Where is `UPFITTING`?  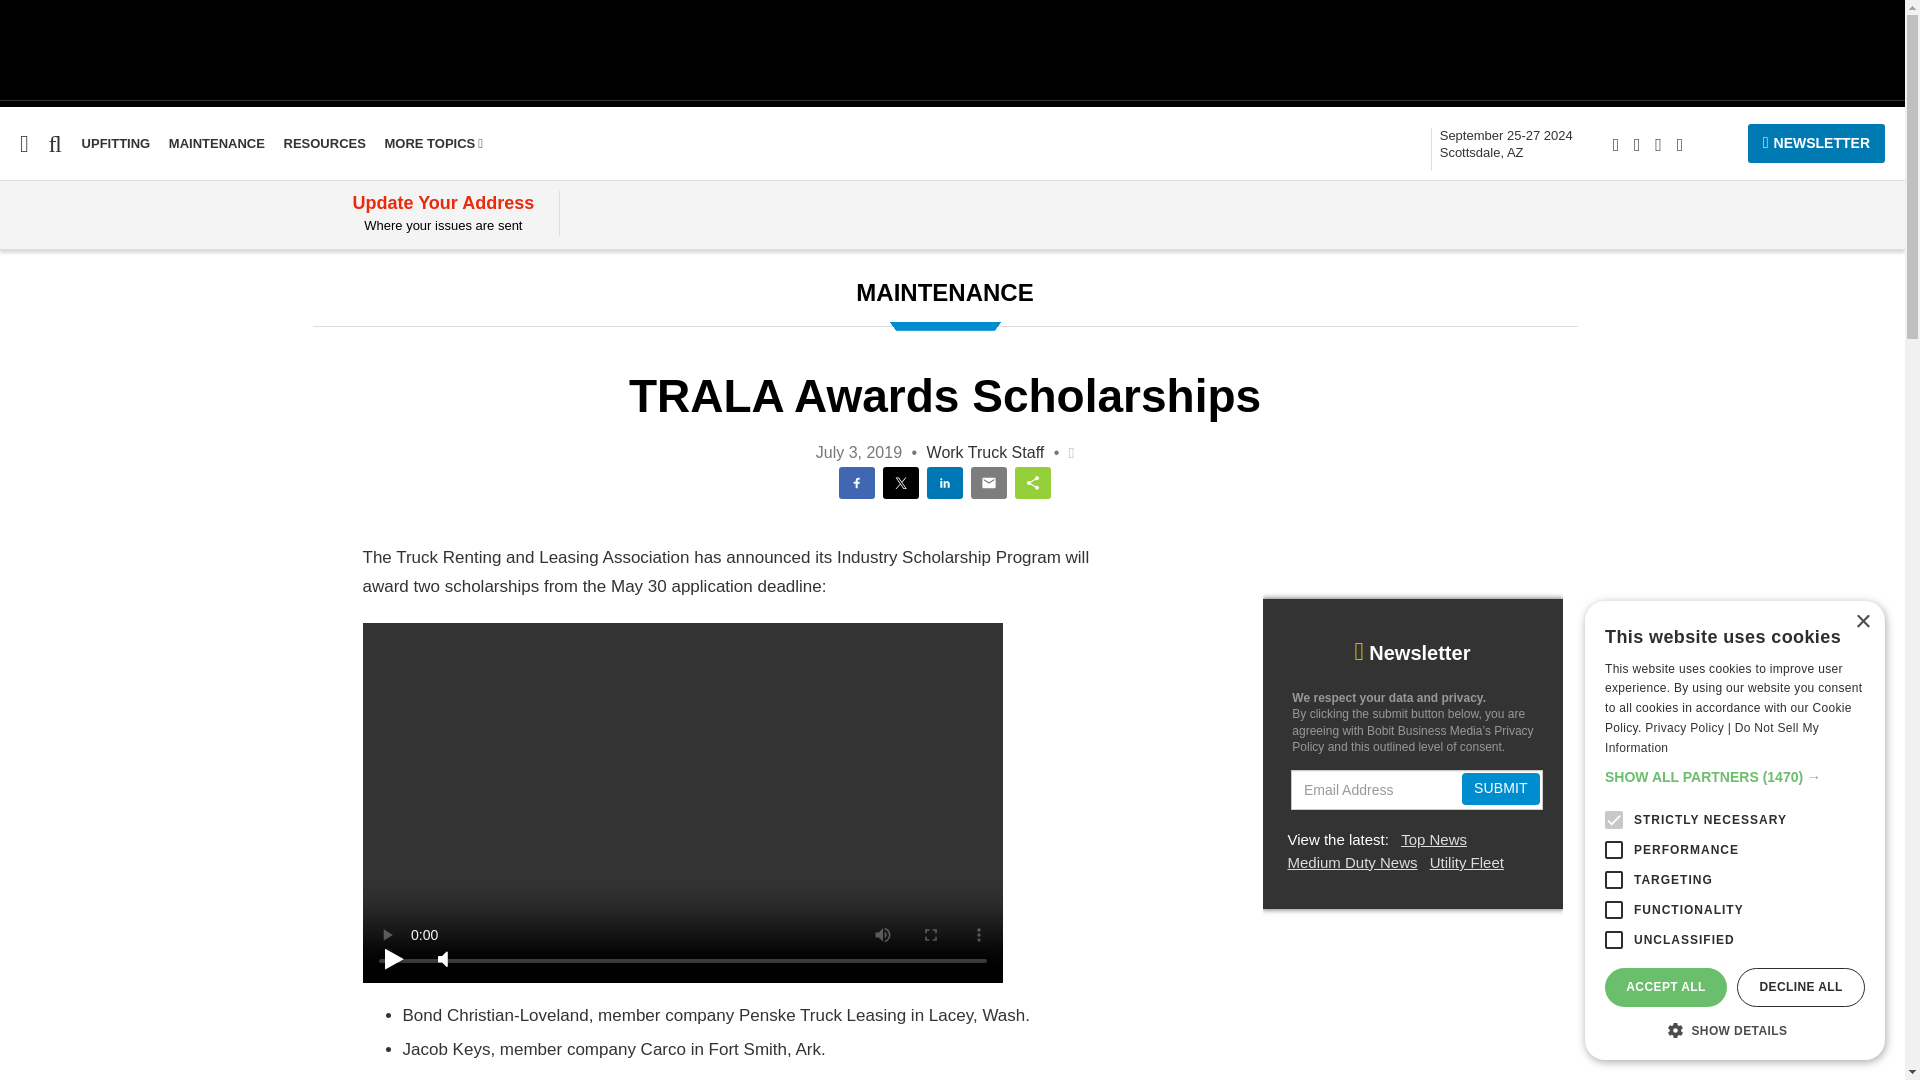
UPFITTING is located at coordinates (15, 311).